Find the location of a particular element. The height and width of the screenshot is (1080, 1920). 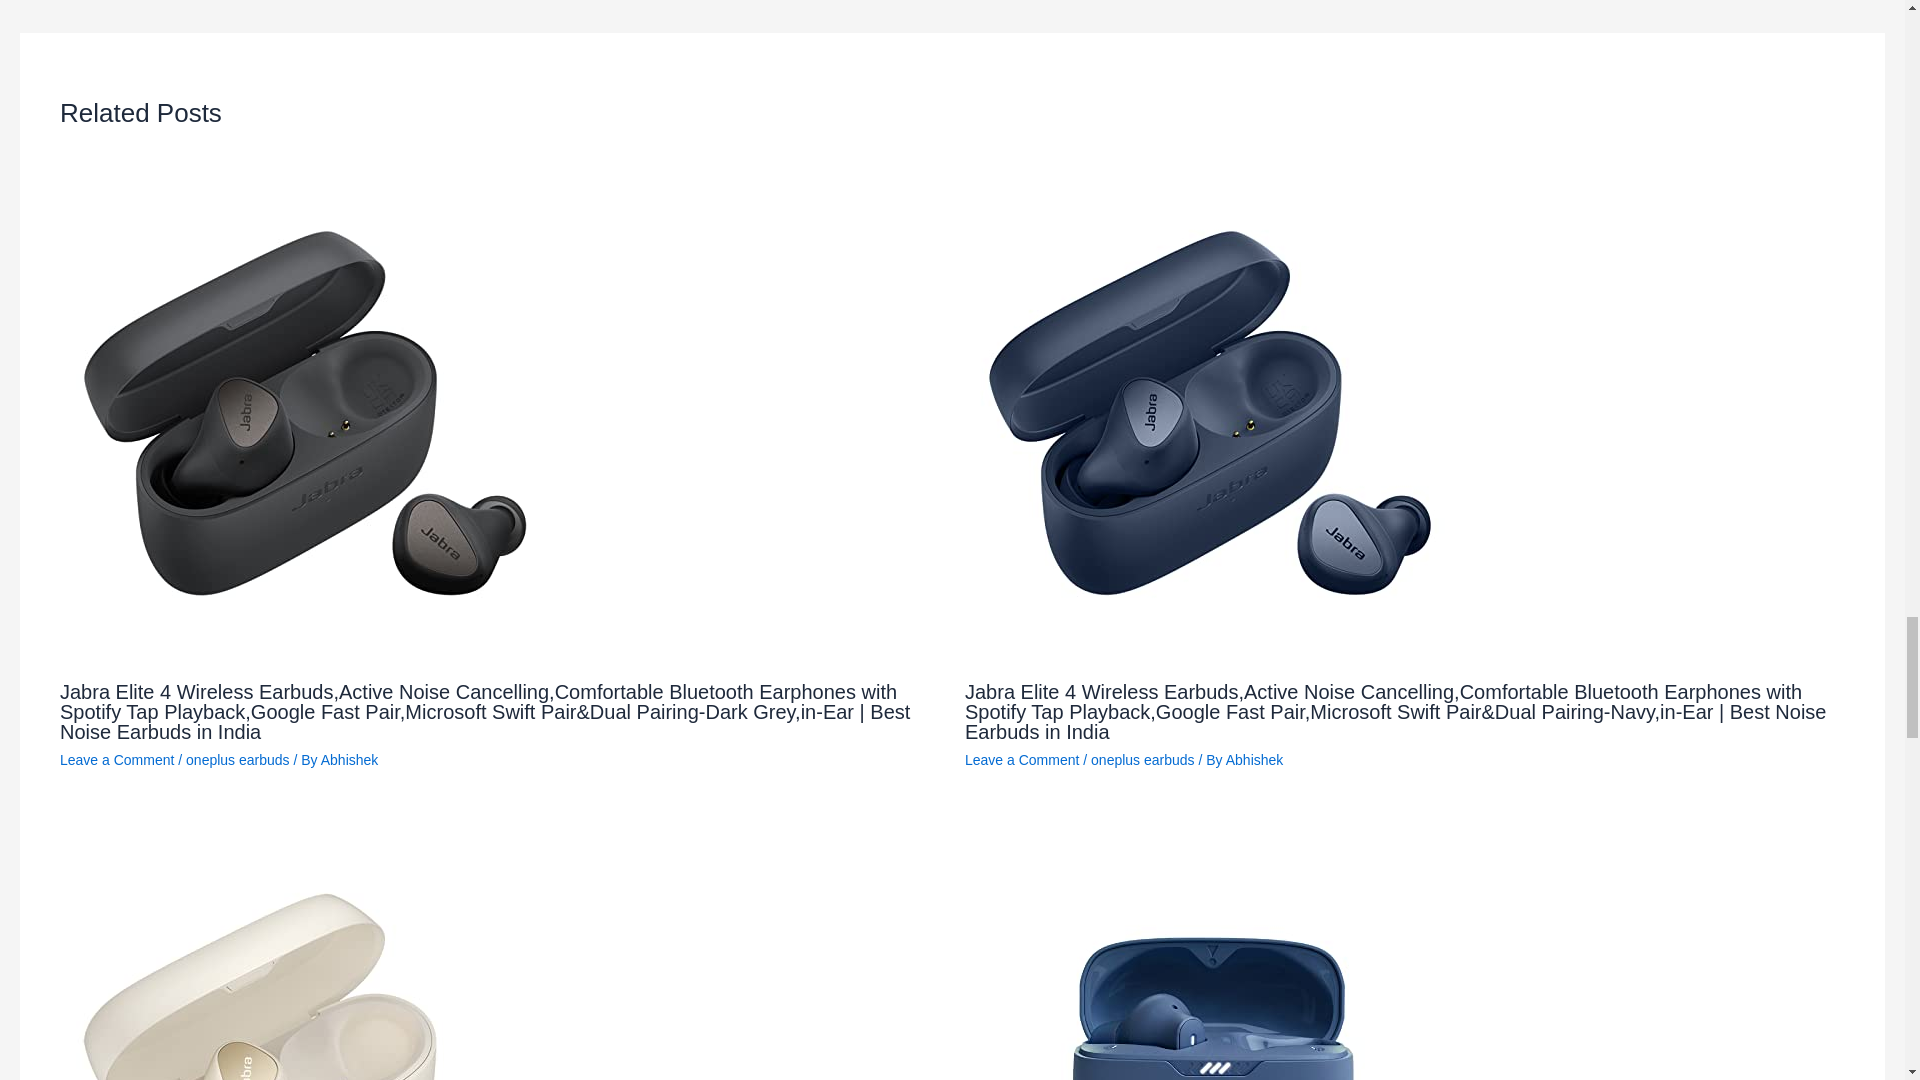

Abhishek is located at coordinates (349, 759).